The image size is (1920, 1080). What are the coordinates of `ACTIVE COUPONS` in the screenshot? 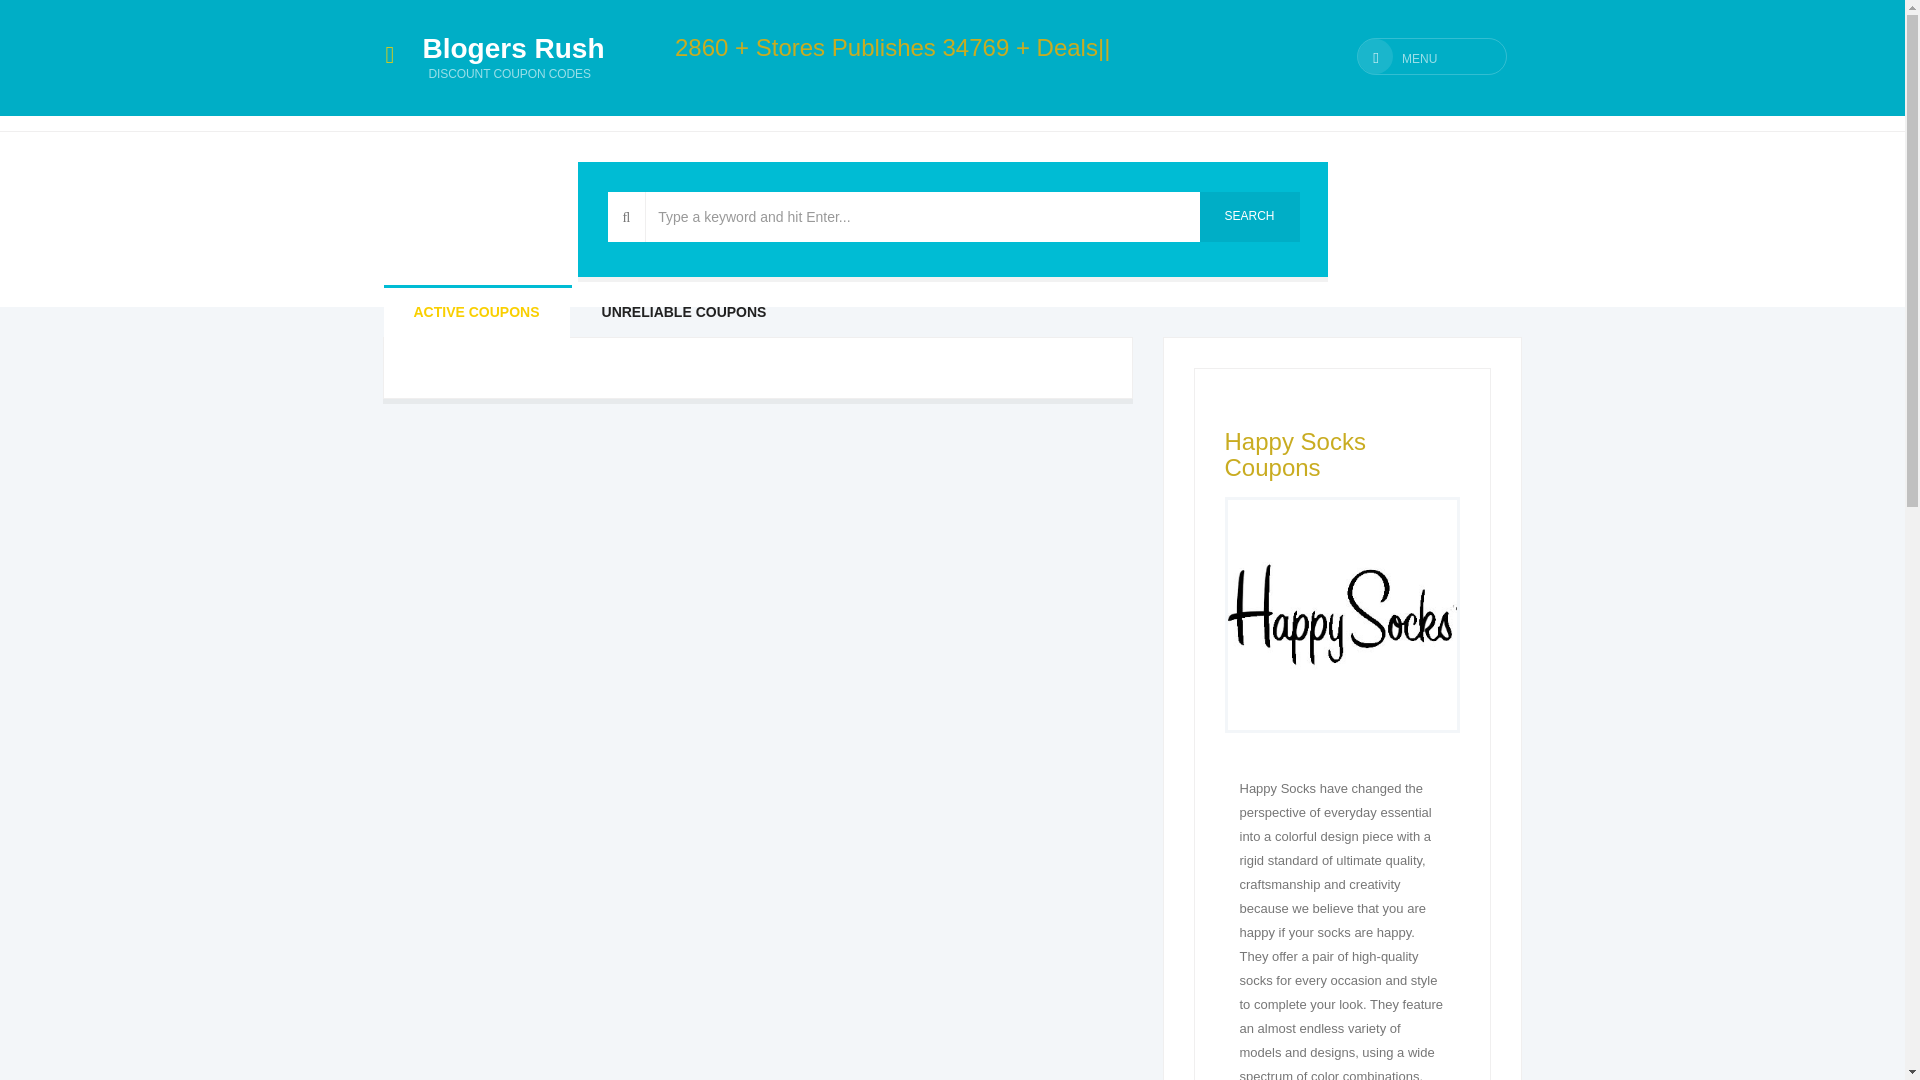 It's located at (477, 313).